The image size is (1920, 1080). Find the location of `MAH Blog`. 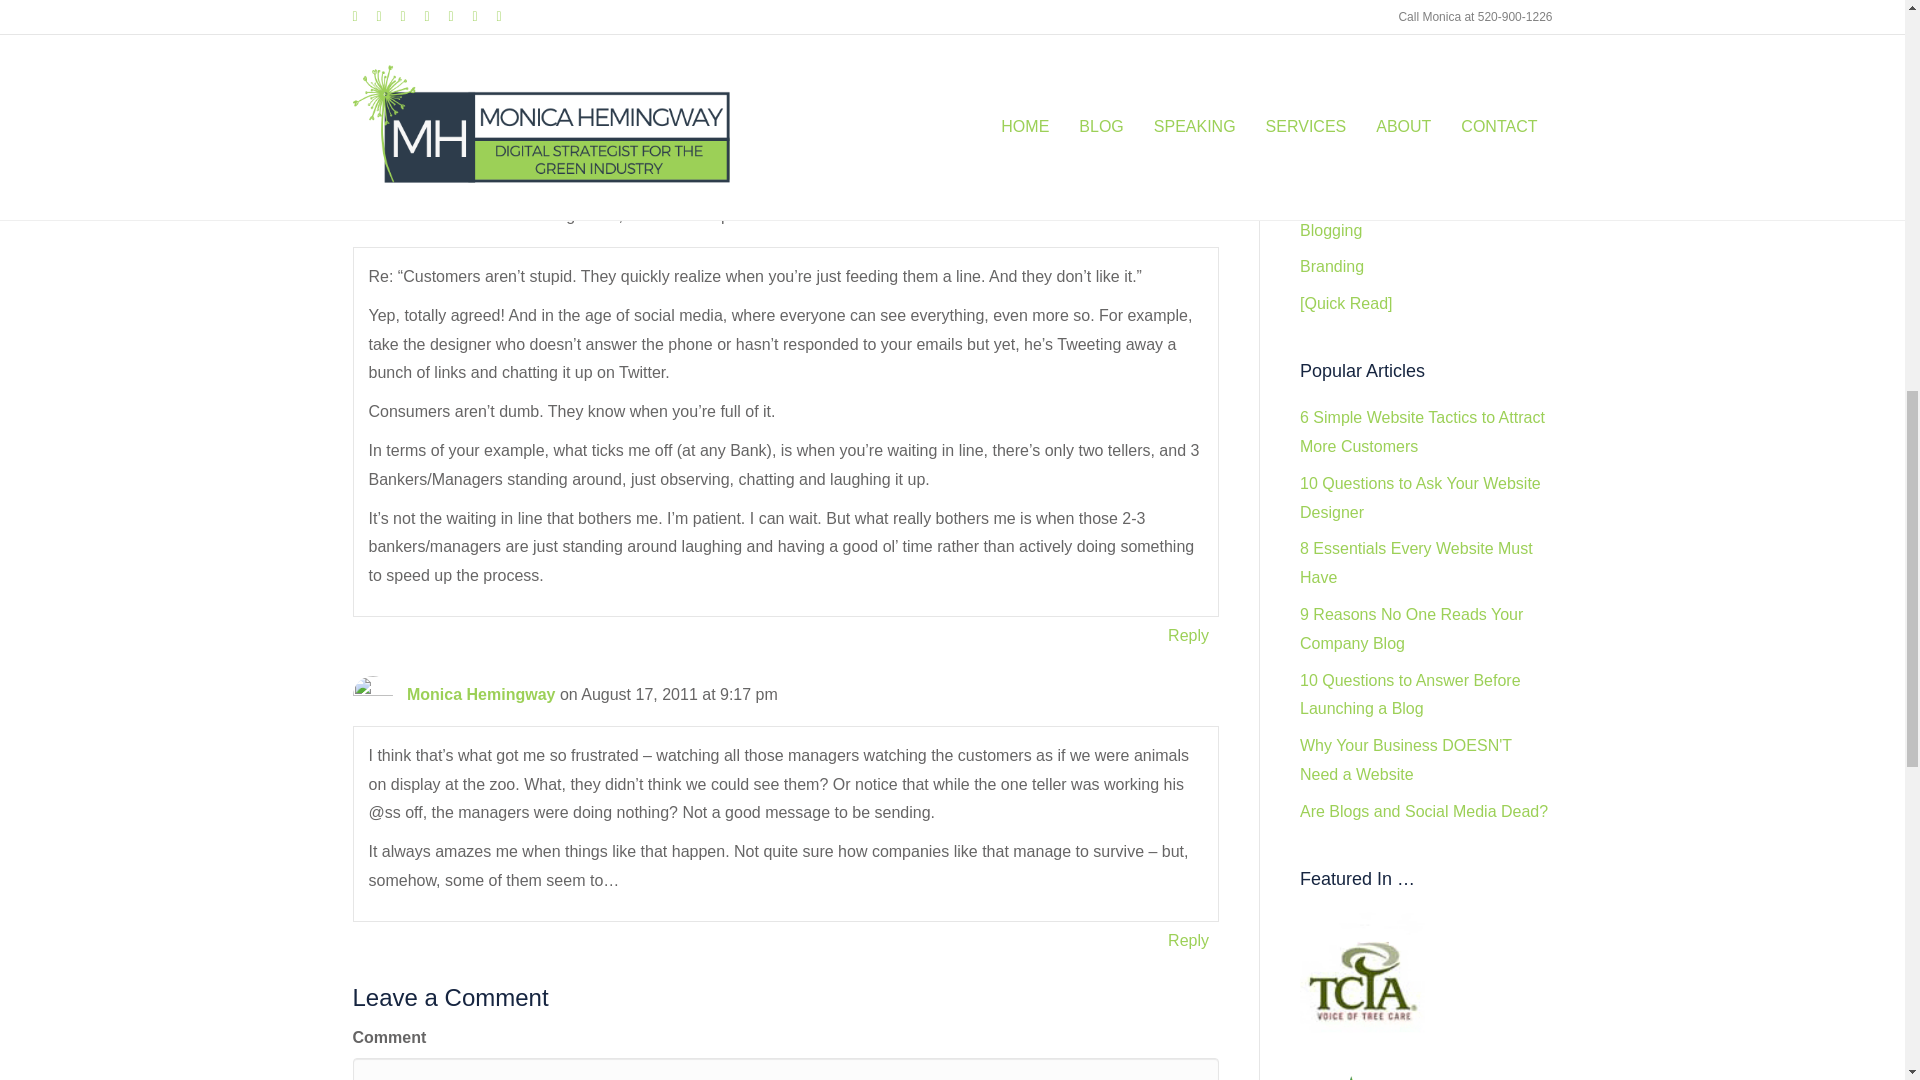

MAH Blog is located at coordinates (460, 50).